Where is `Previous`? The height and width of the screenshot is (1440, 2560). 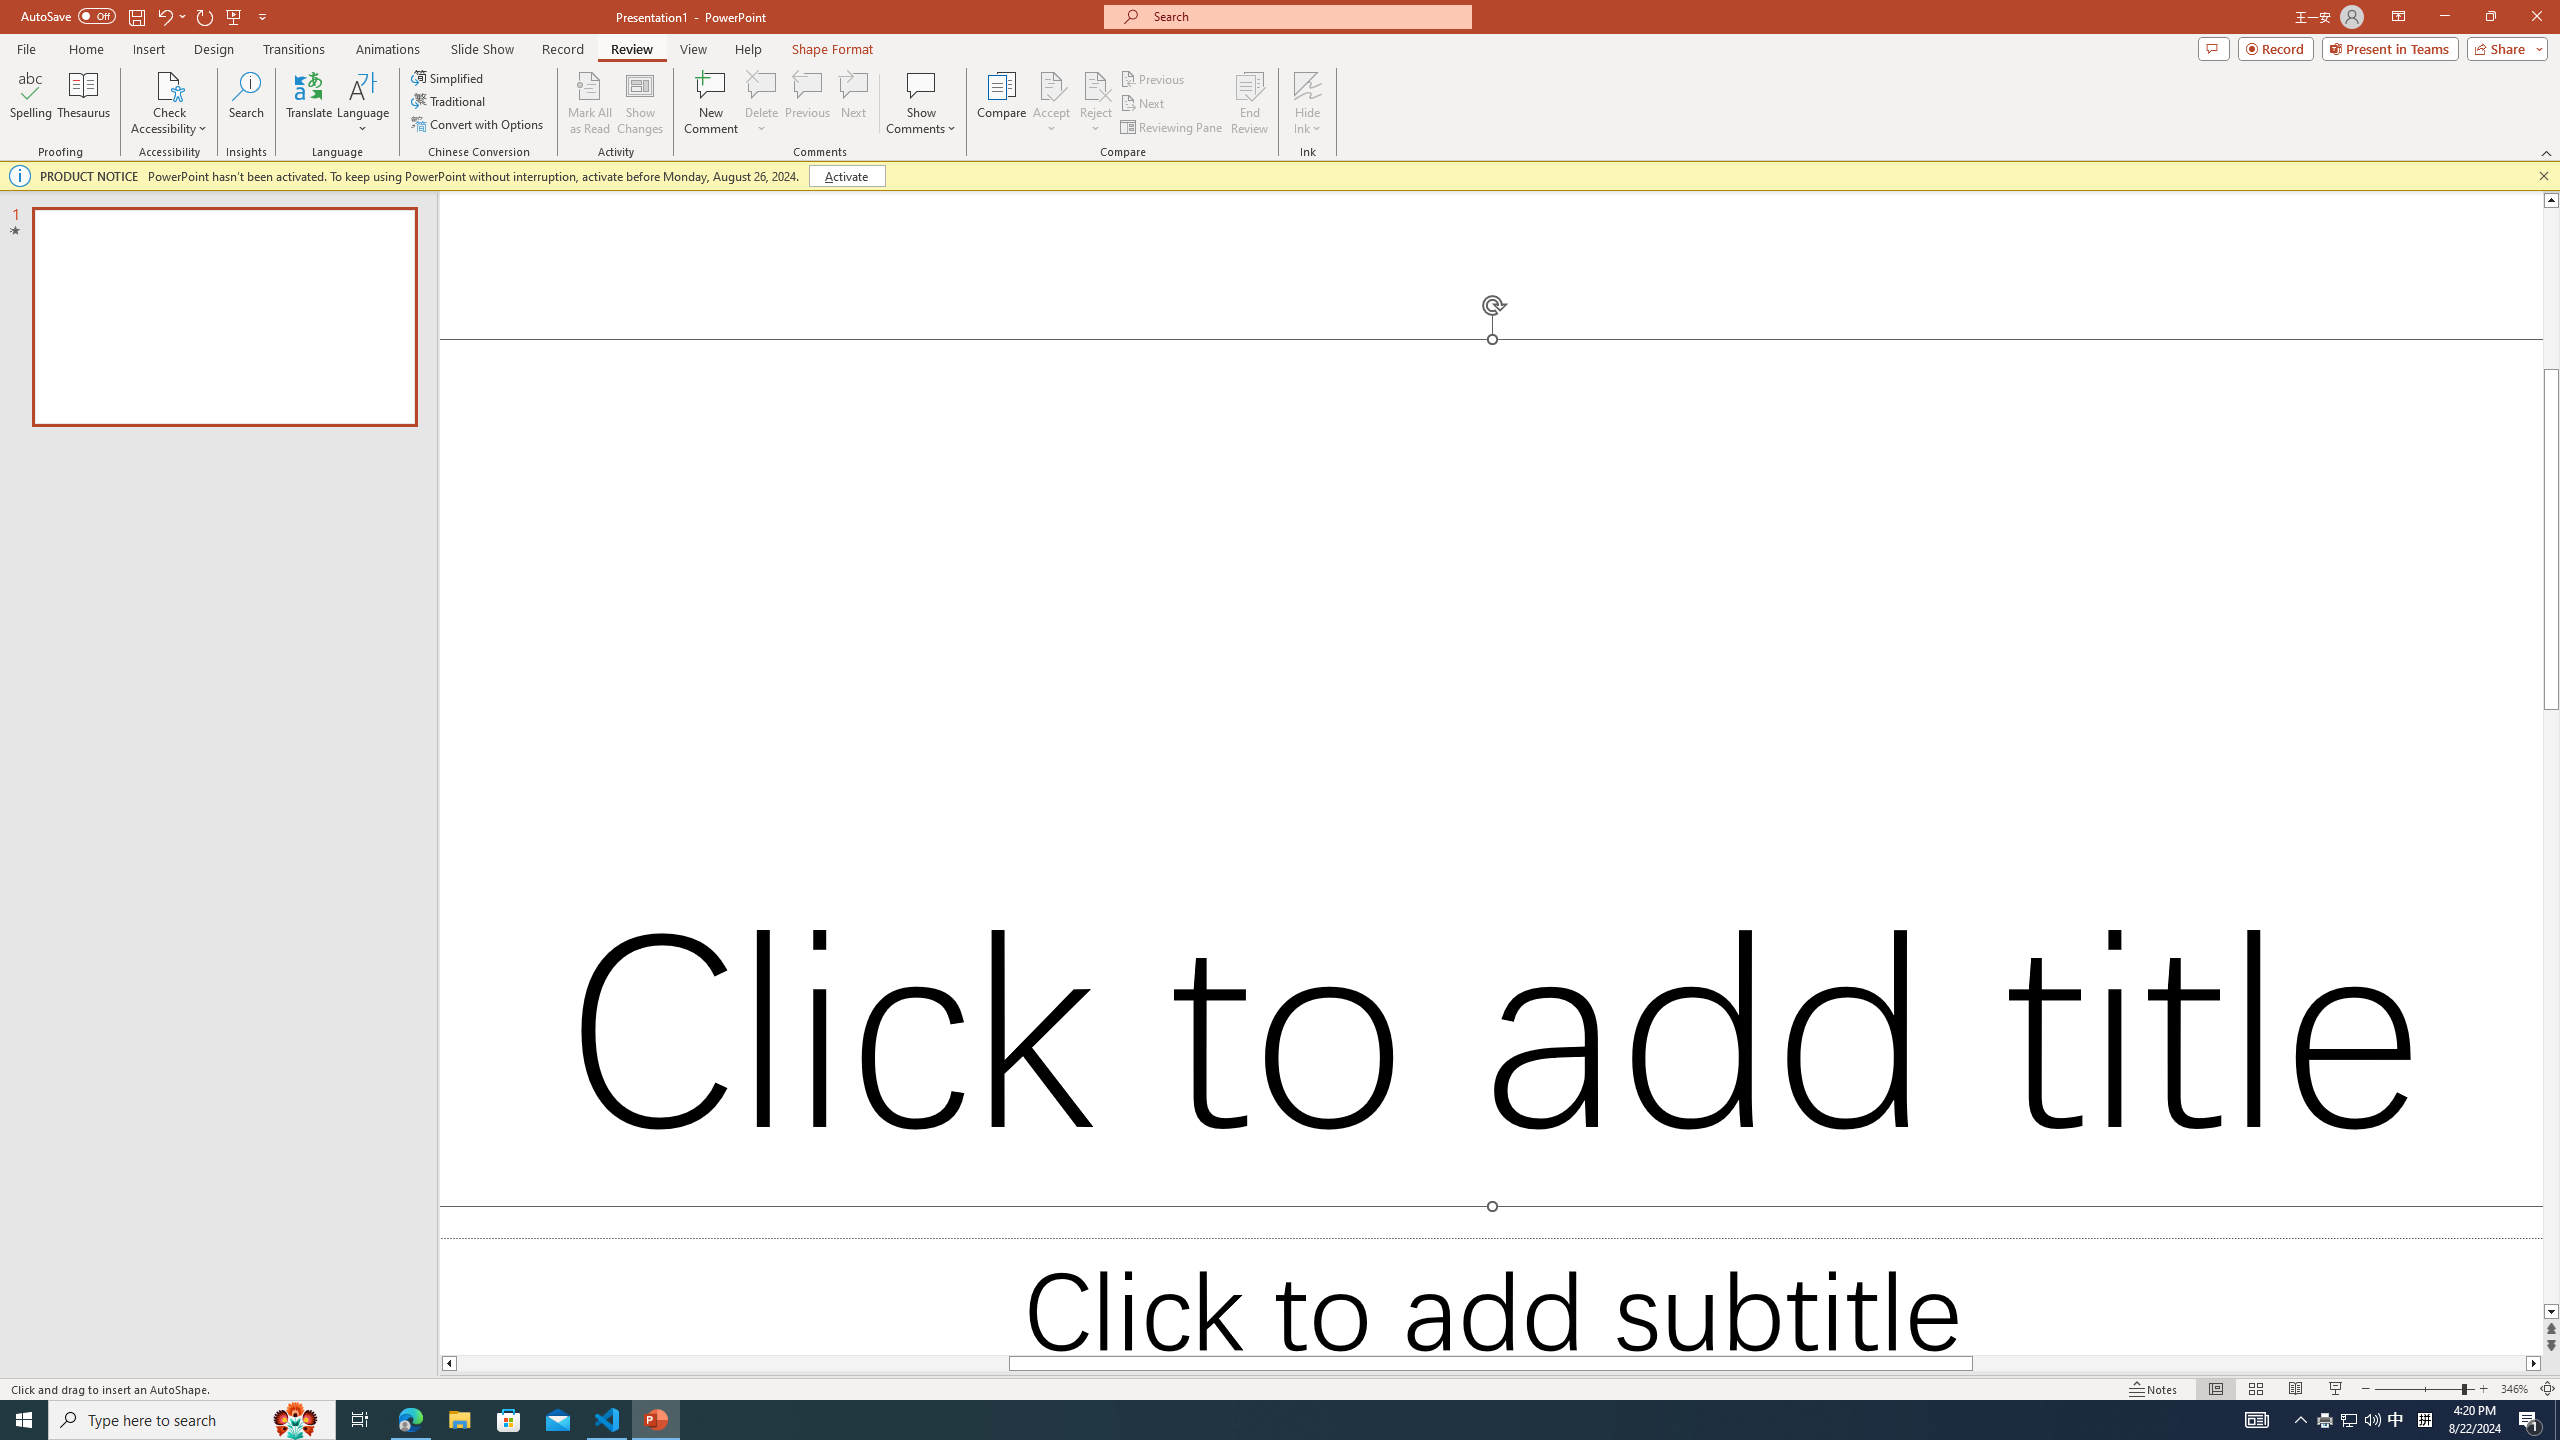
Previous is located at coordinates (1153, 78).